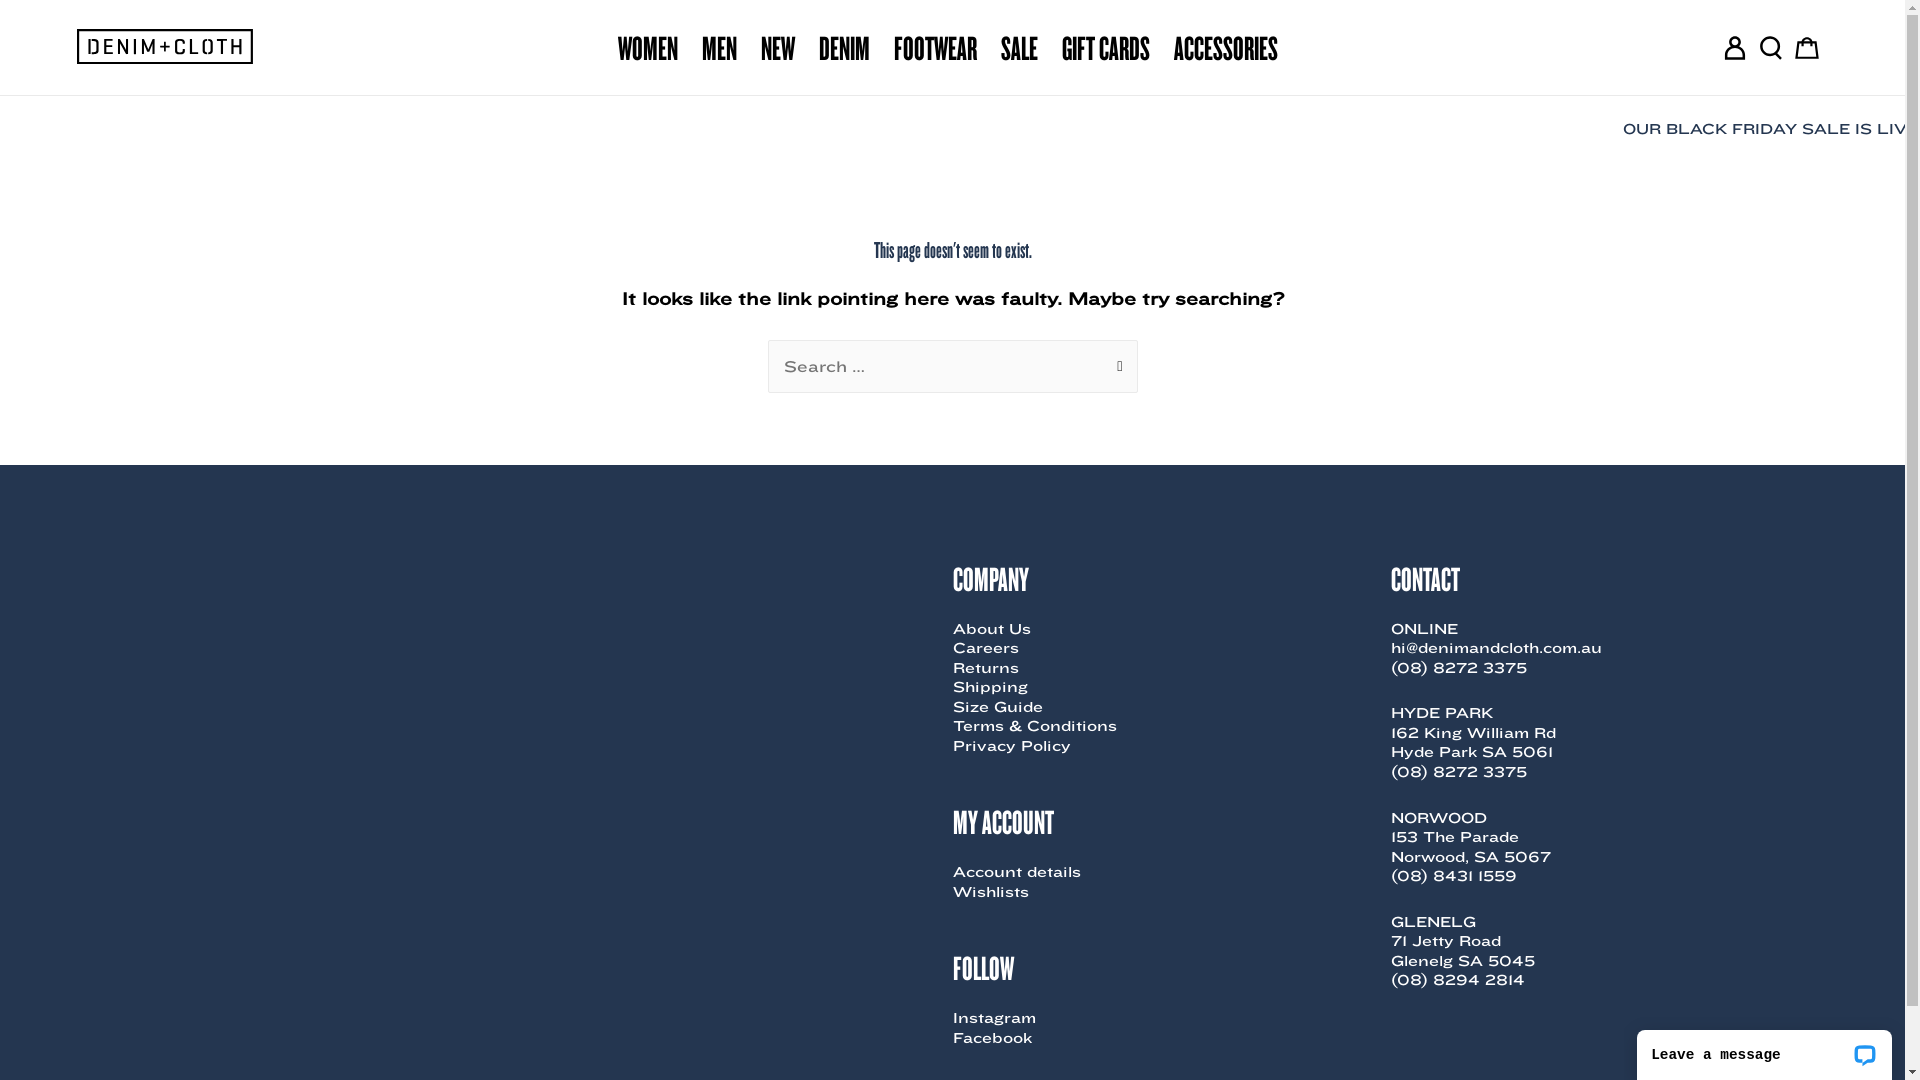 This screenshot has height=1080, width=1920. I want to click on (08) 8294 2814, so click(1457, 980).